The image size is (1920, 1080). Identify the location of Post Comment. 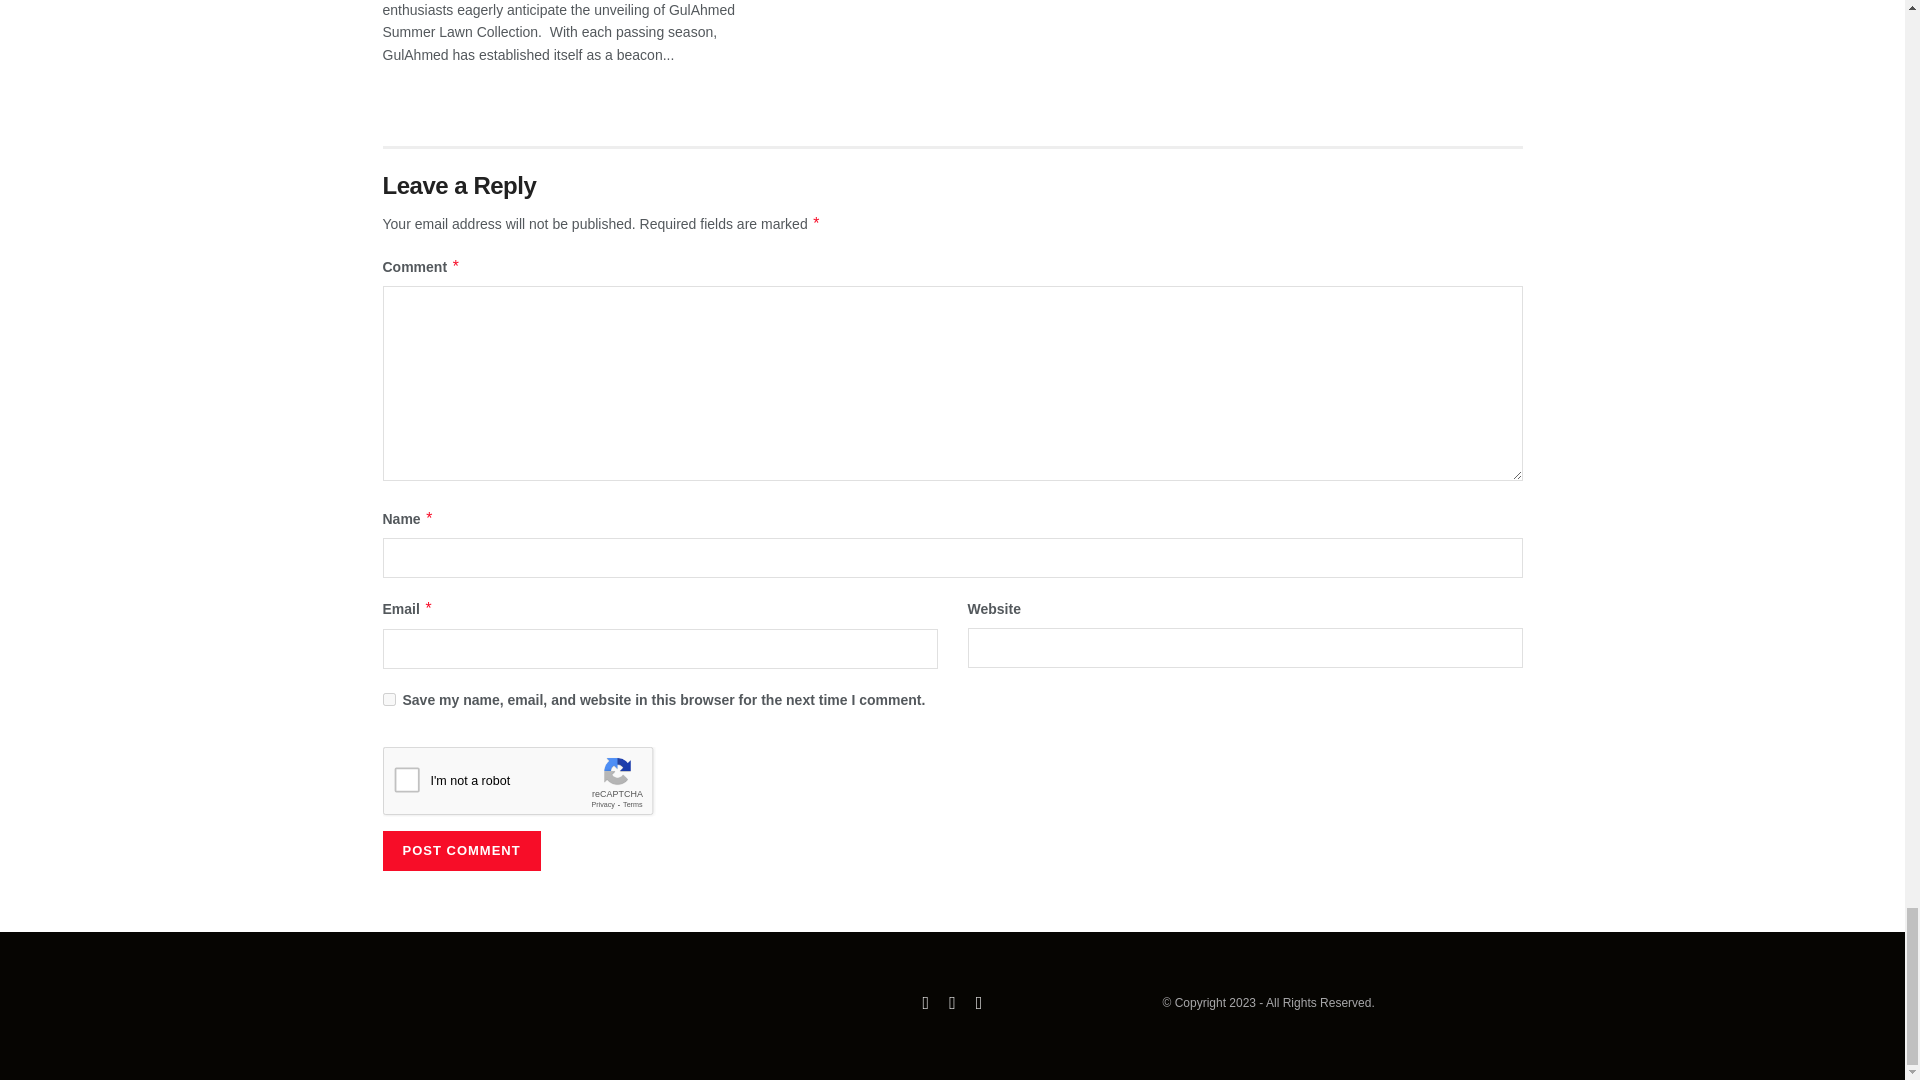
(460, 850).